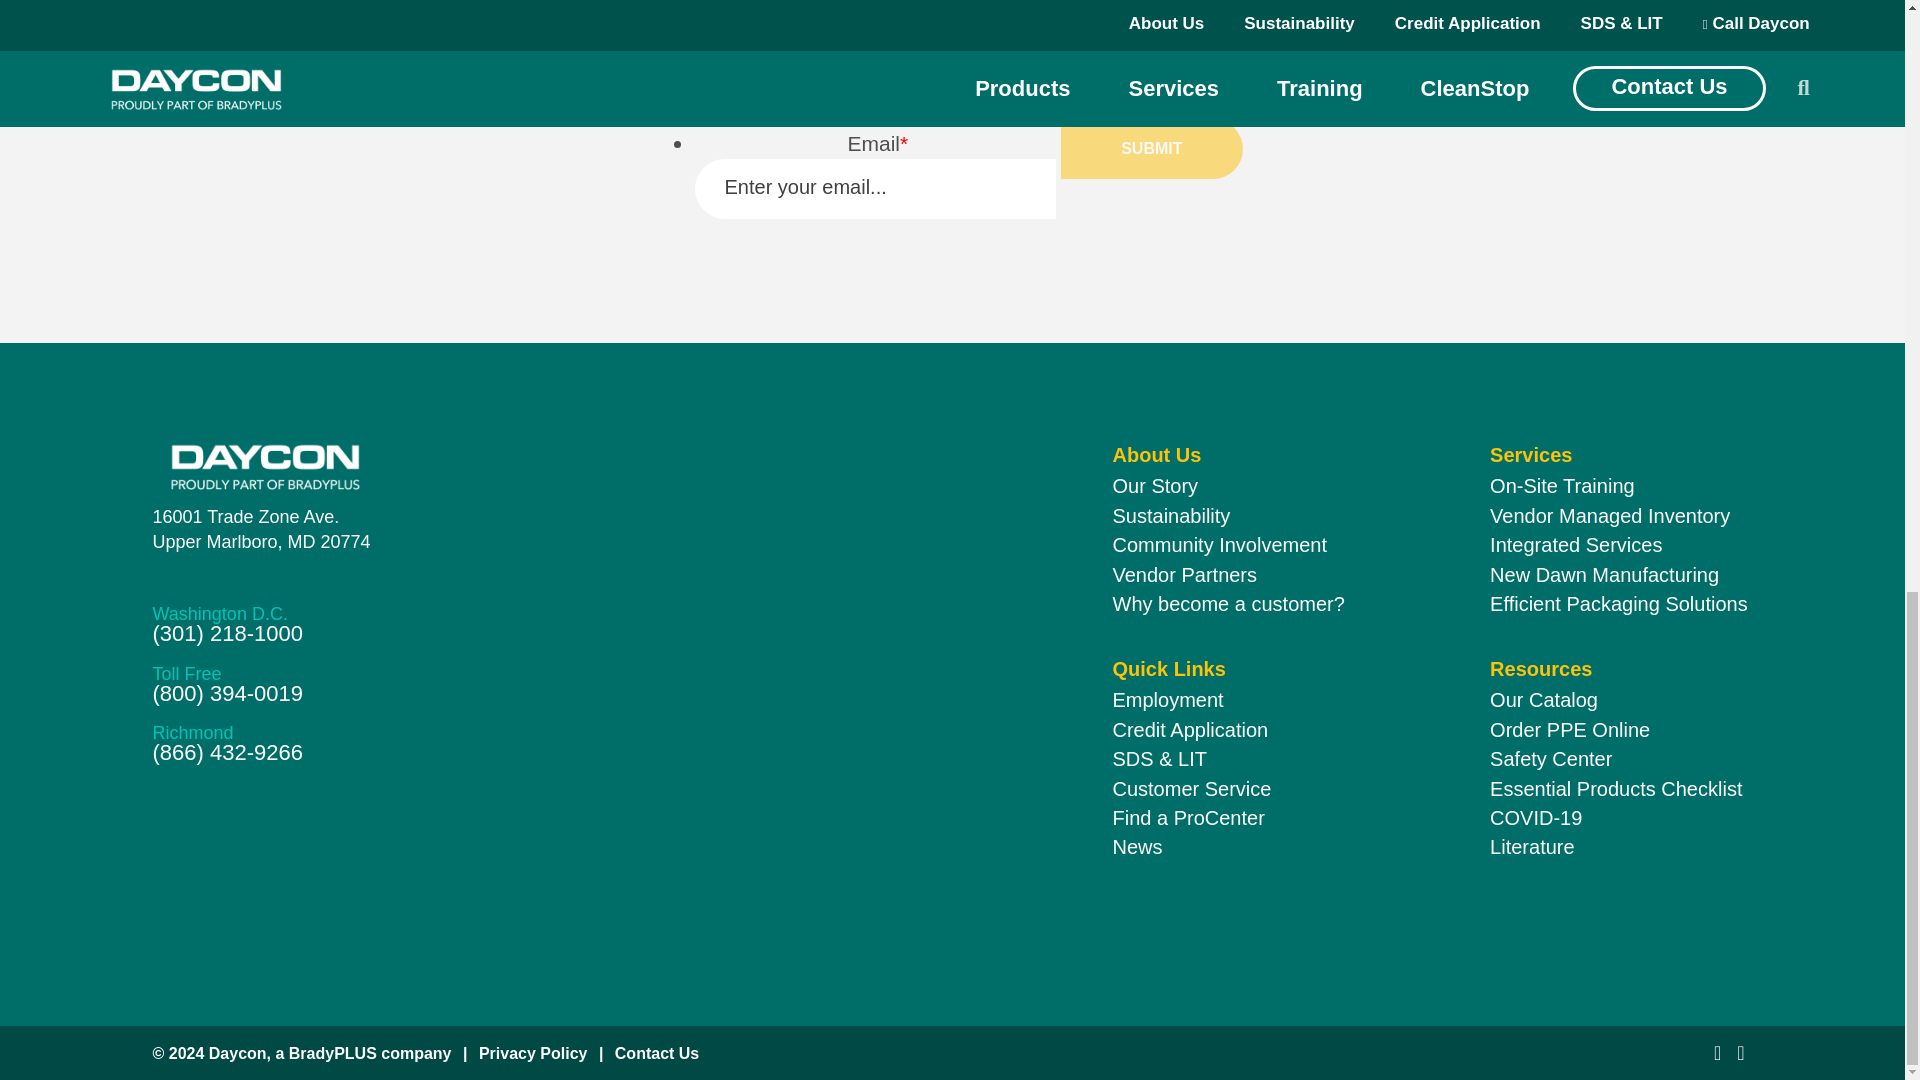 Image resolution: width=1920 pixels, height=1080 pixels. Describe the element at coordinates (1170, 516) in the screenshot. I see `Sustainability` at that location.